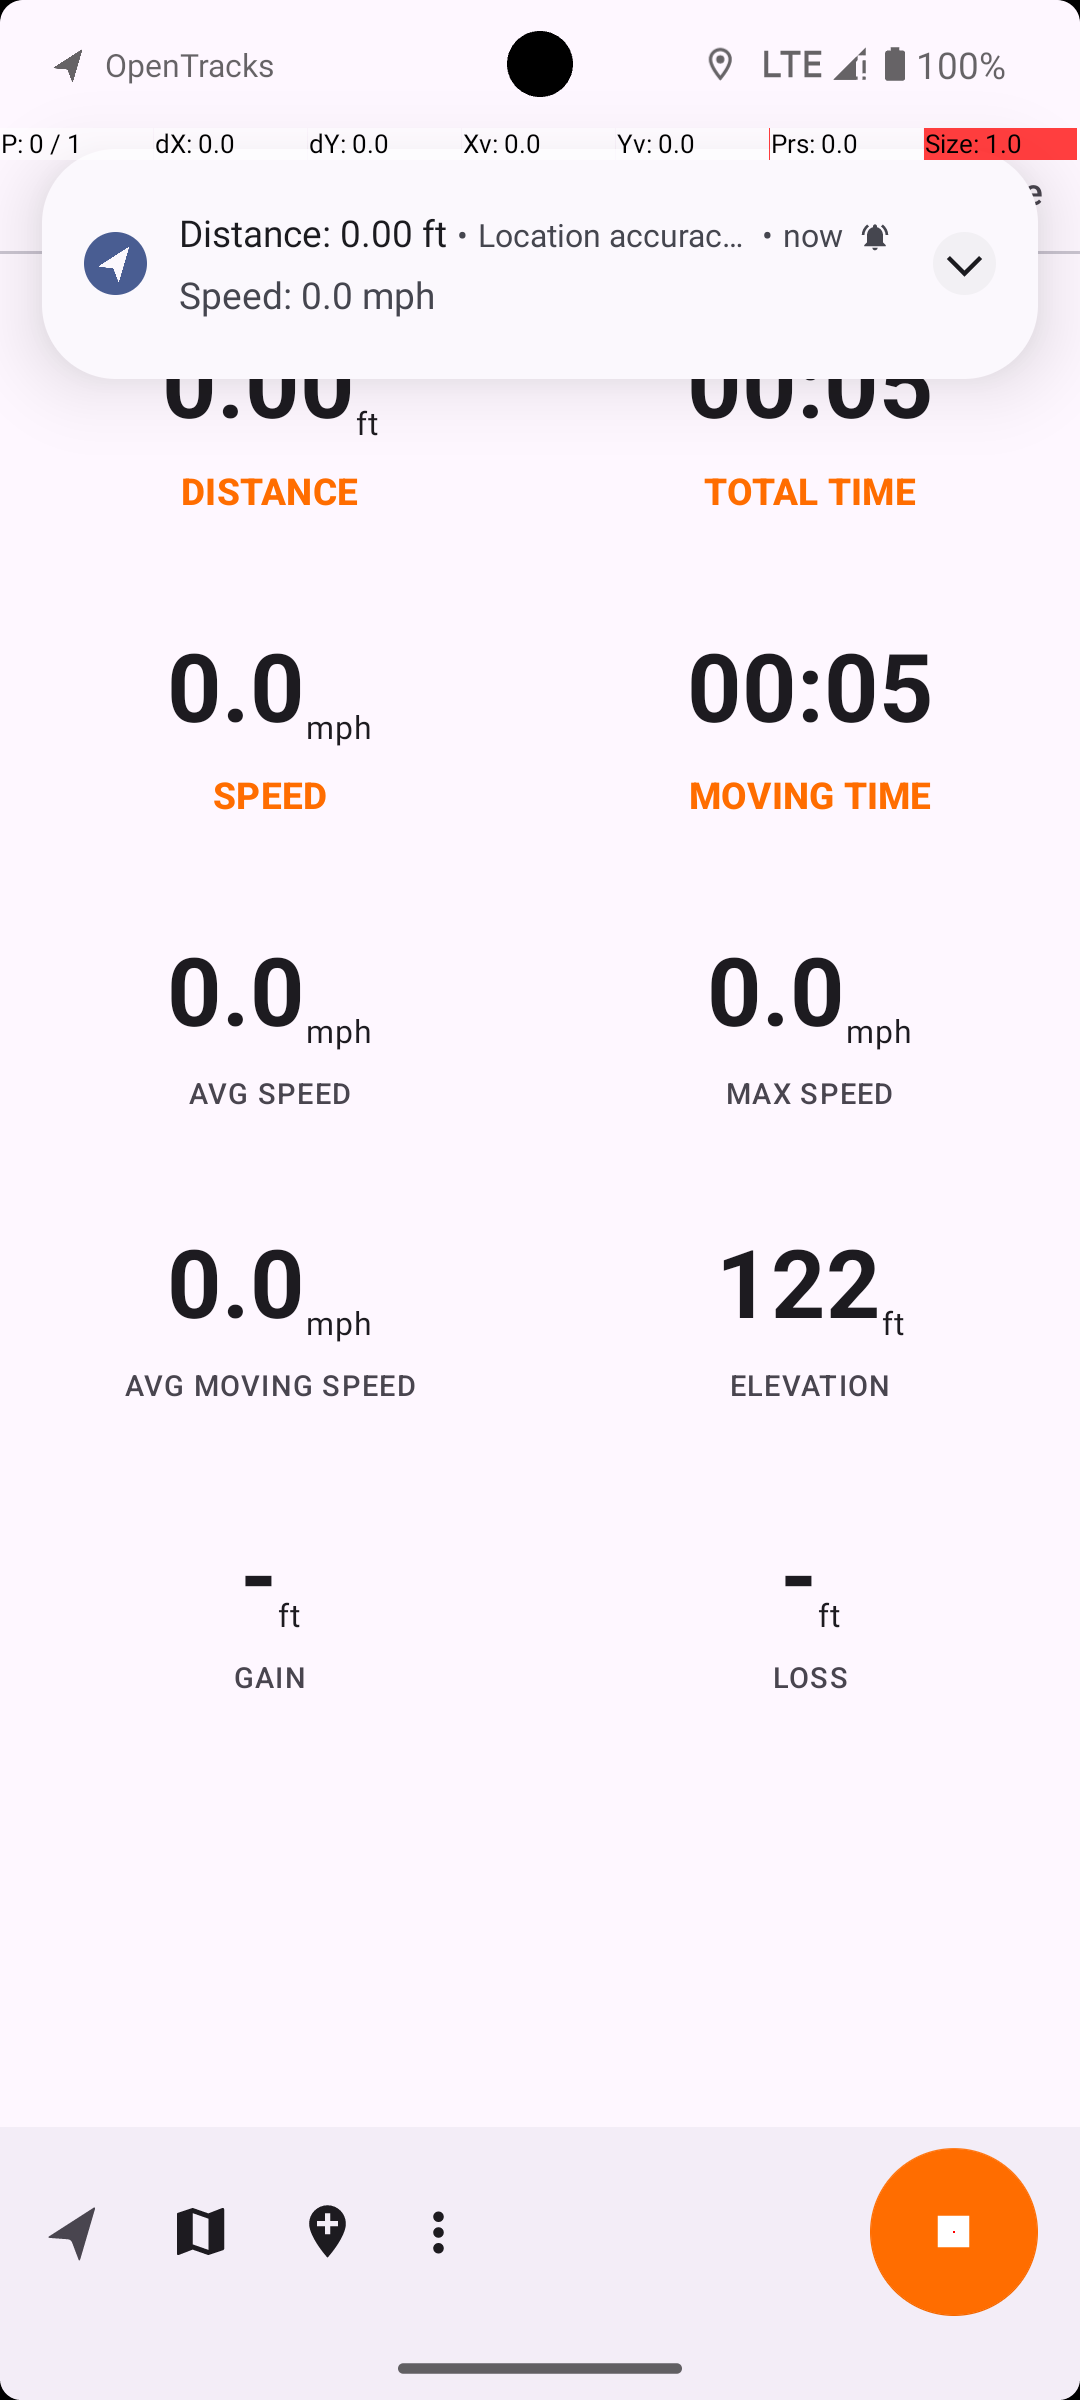 This screenshot has width=1080, height=2400. What do you see at coordinates (810, 380) in the screenshot?
I see `00:05` at bounding box center [810, 380].